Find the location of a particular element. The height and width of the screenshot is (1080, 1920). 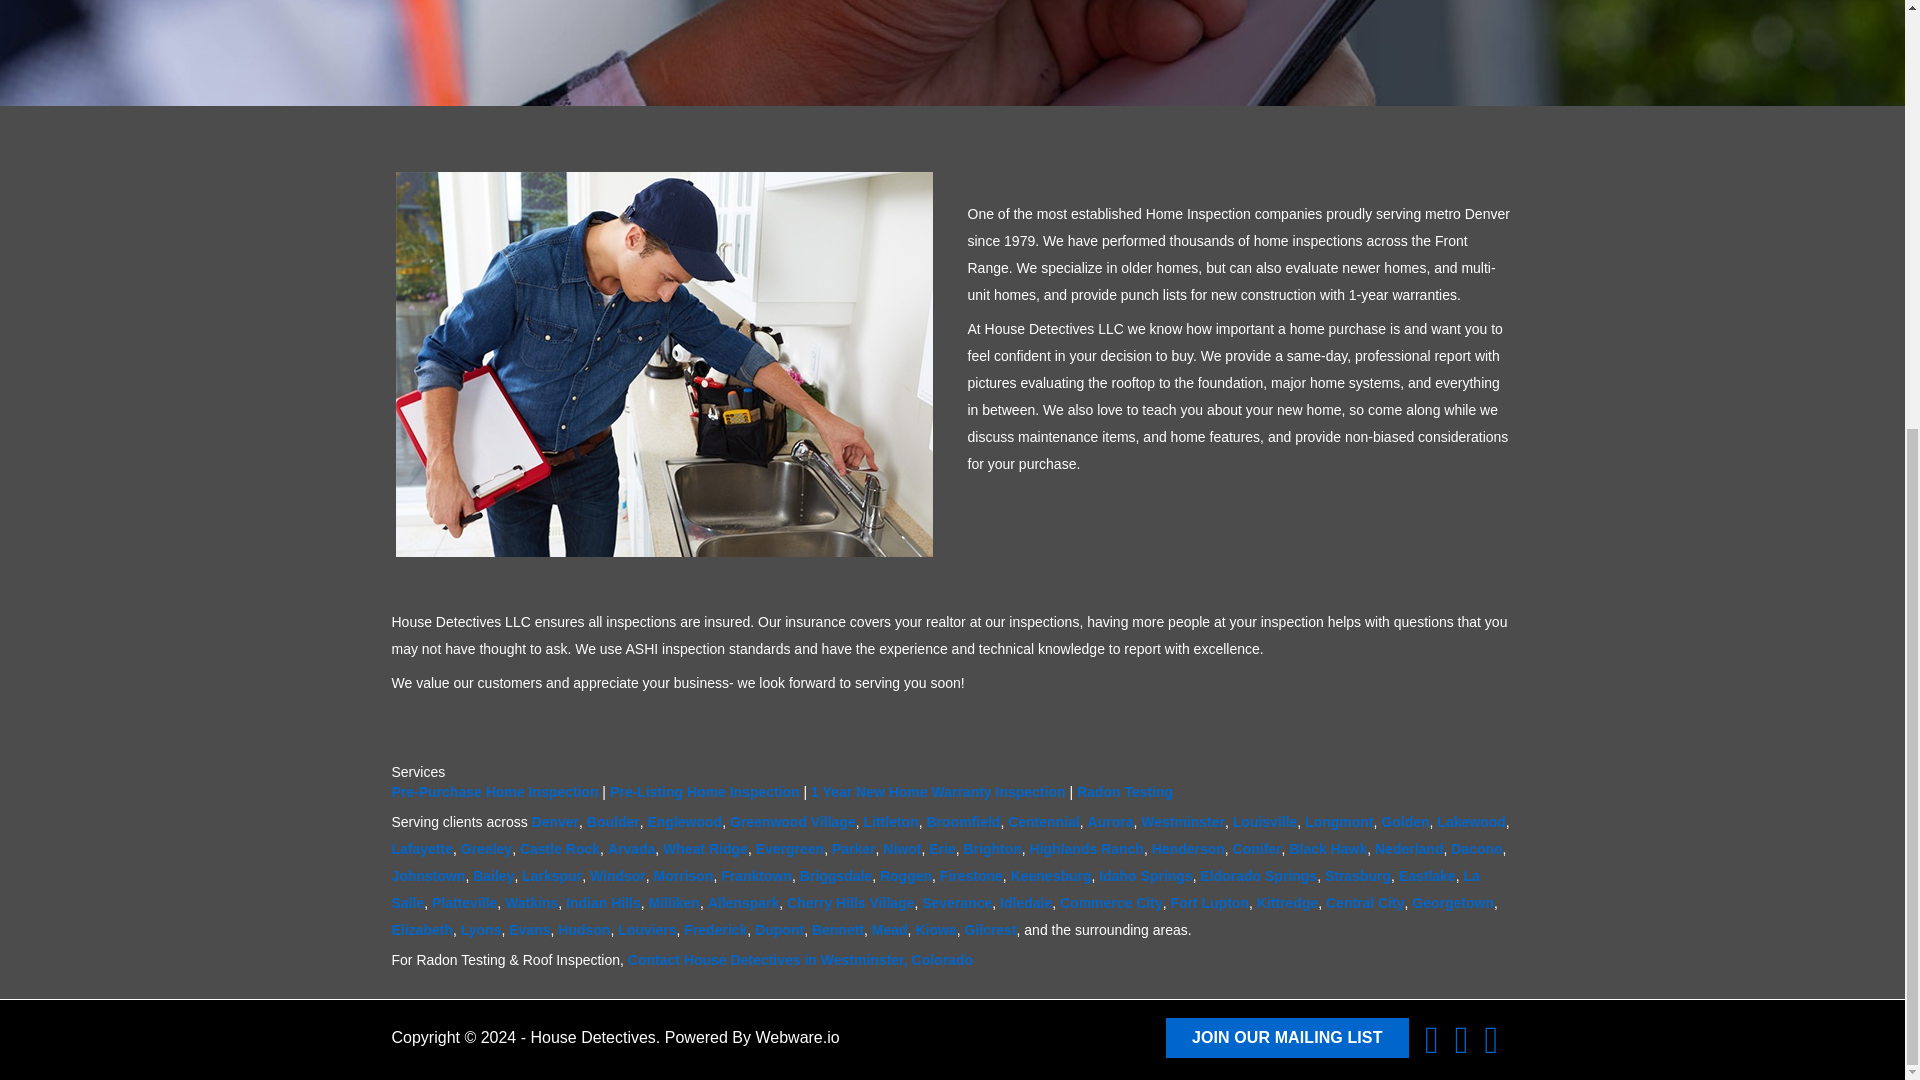

Denver is located at coordinates (555, 822).